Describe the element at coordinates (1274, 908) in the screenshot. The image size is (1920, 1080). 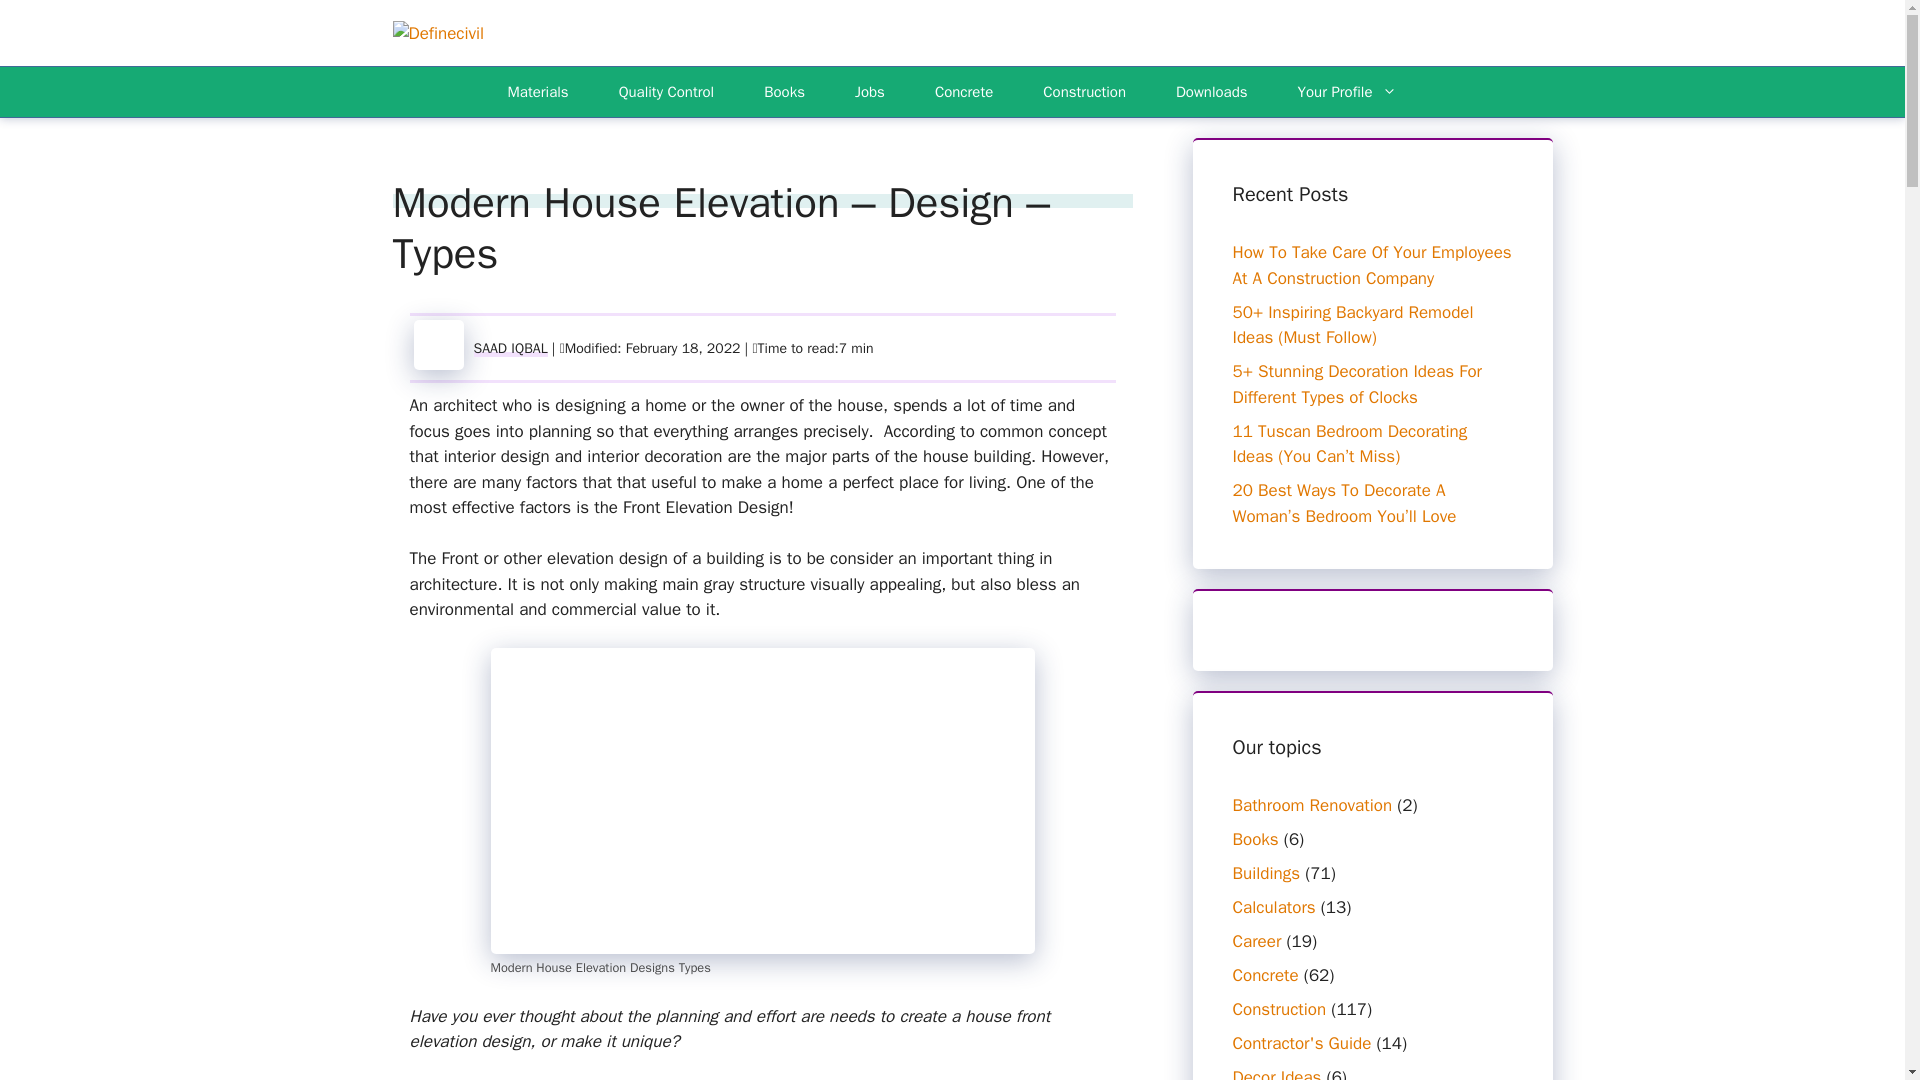
I see `Calculators` at that location.